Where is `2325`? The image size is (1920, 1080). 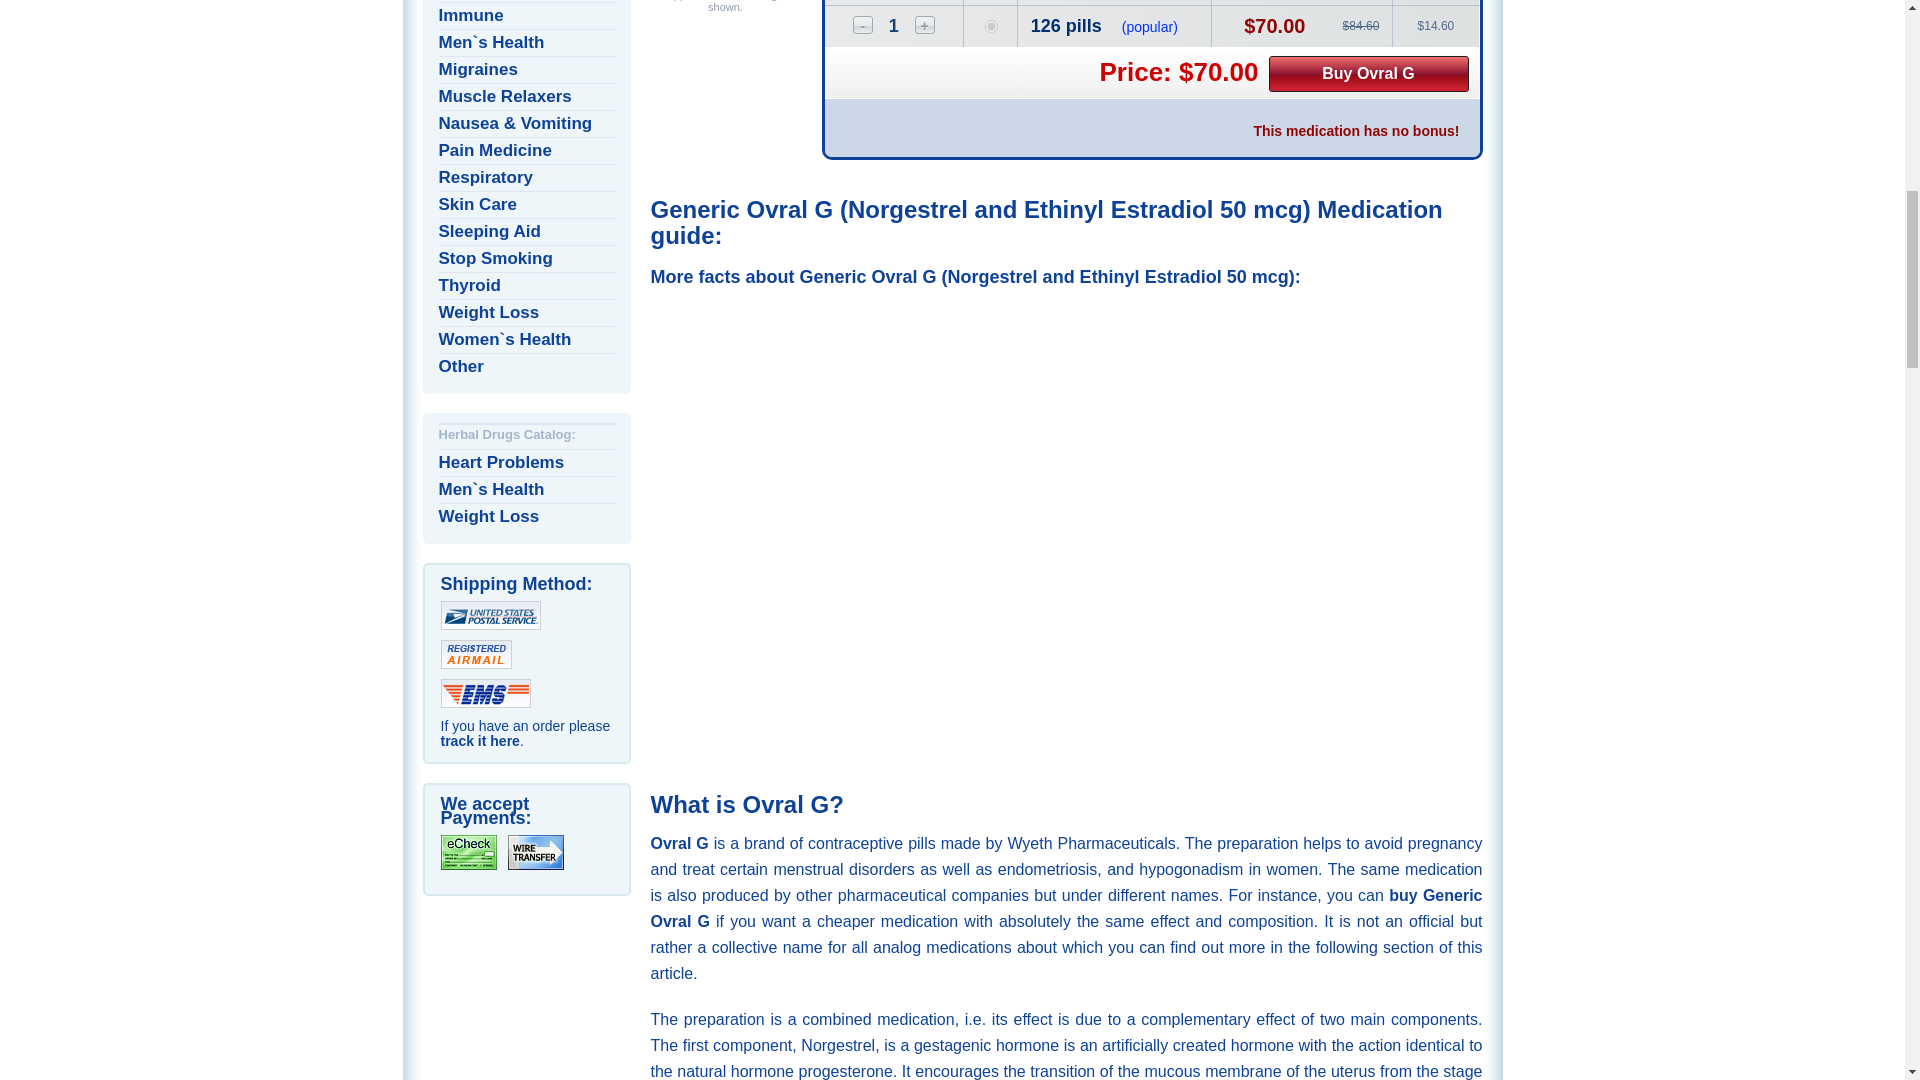
2325 is located at coordinates (991, 26).